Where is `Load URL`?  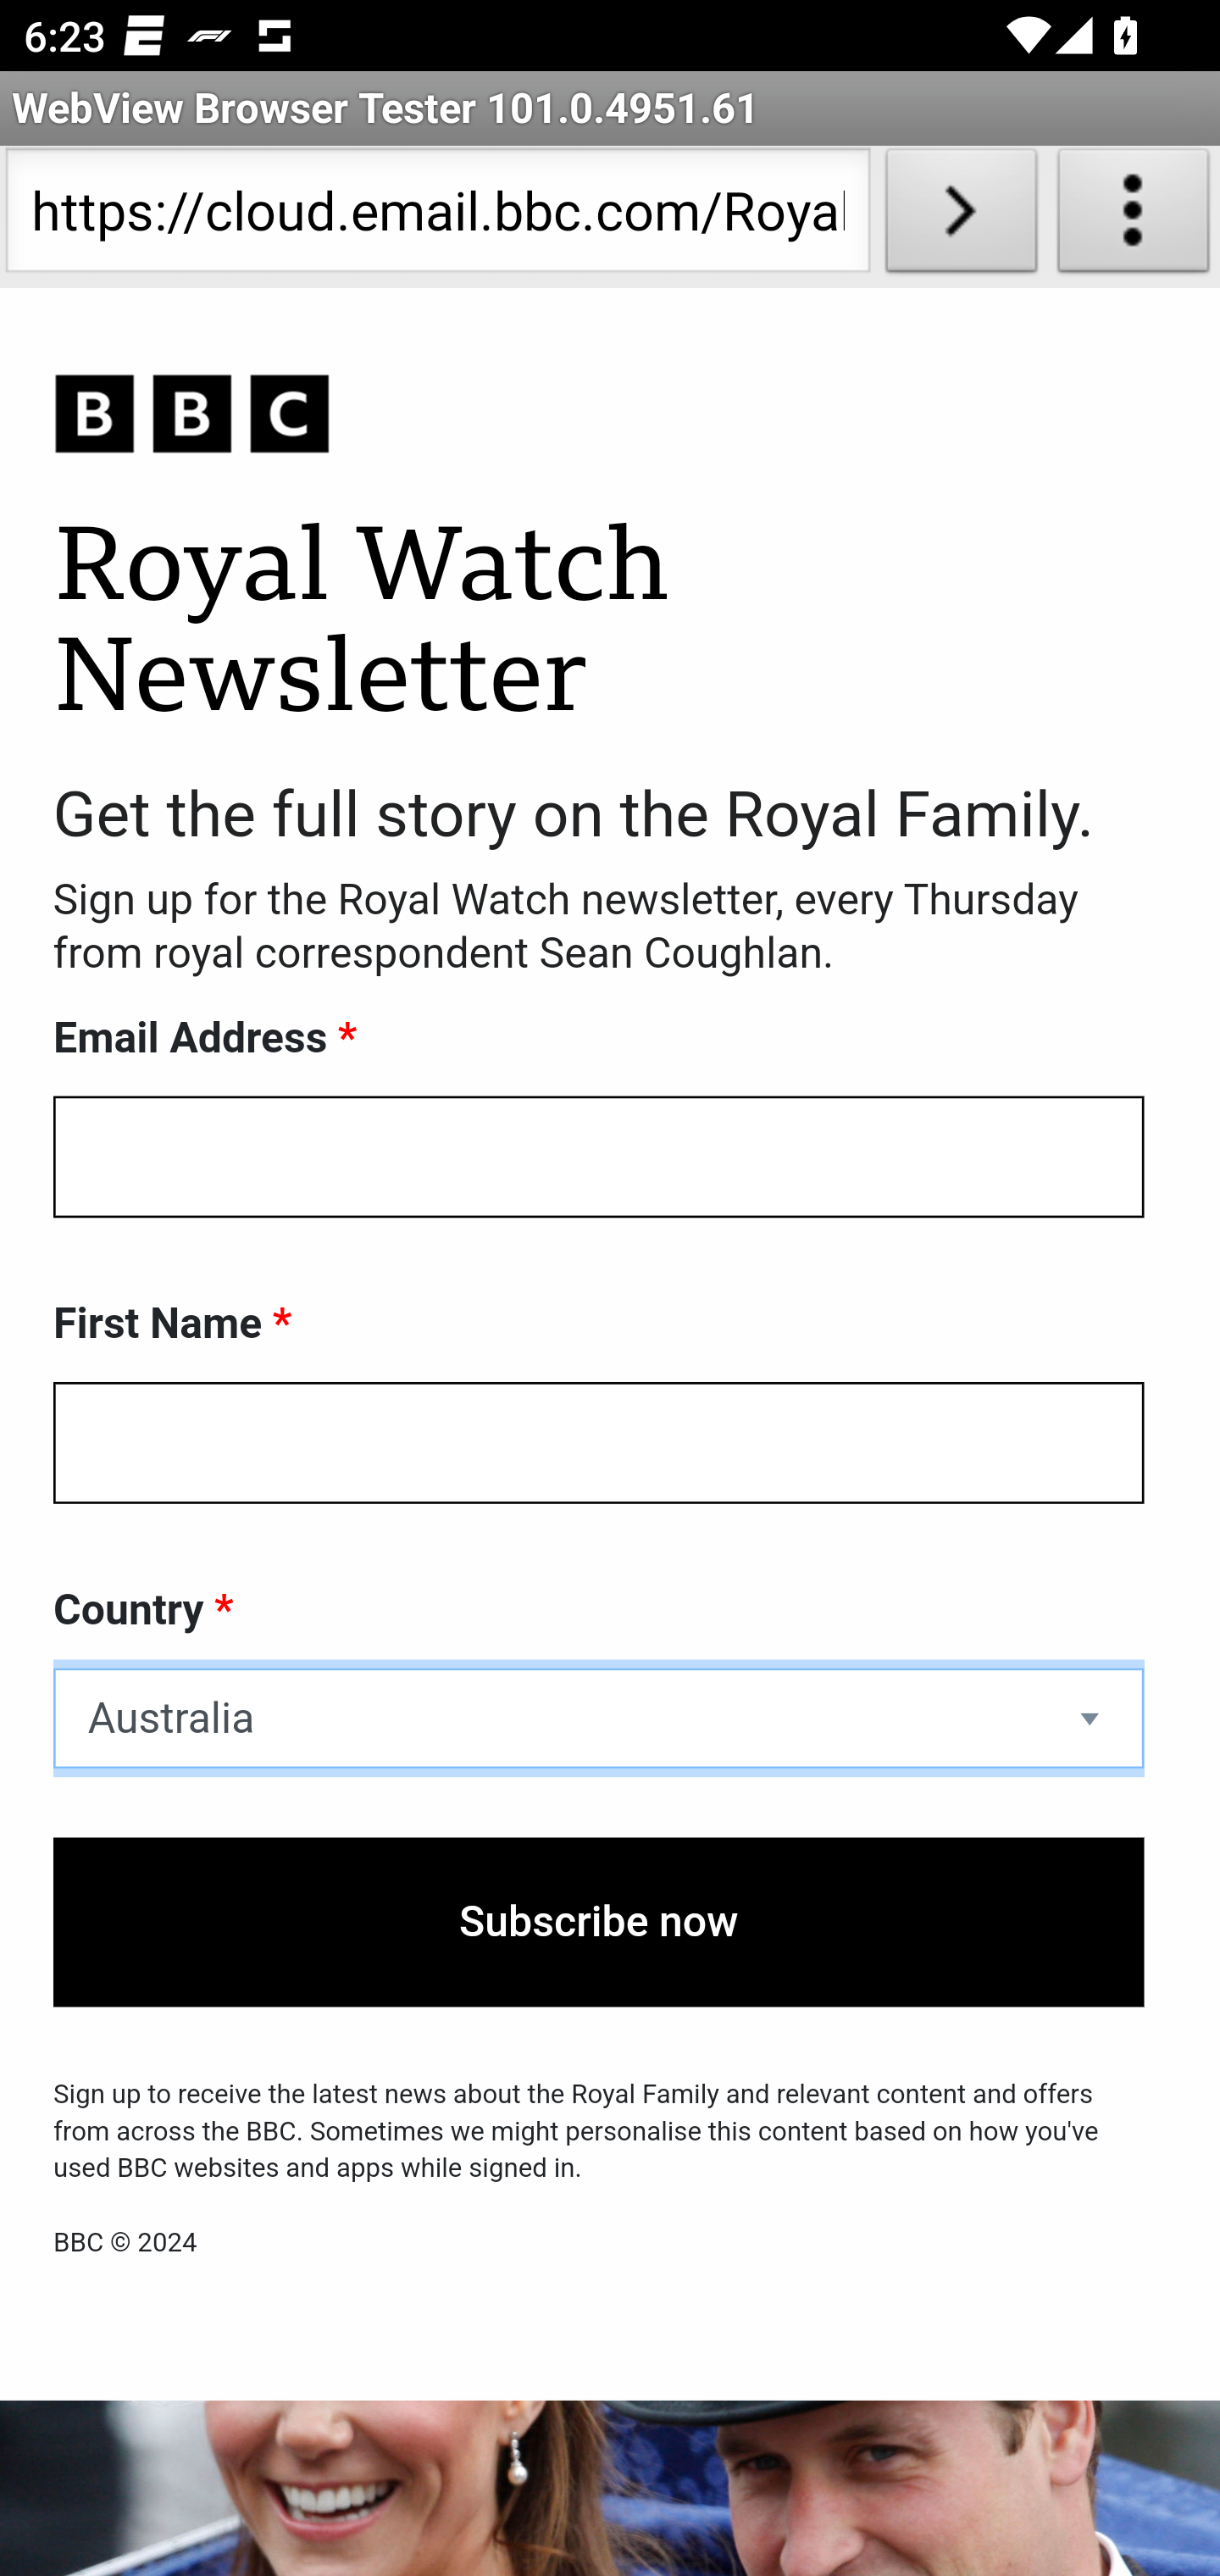
Load URL is located at coordinates (961, 217).